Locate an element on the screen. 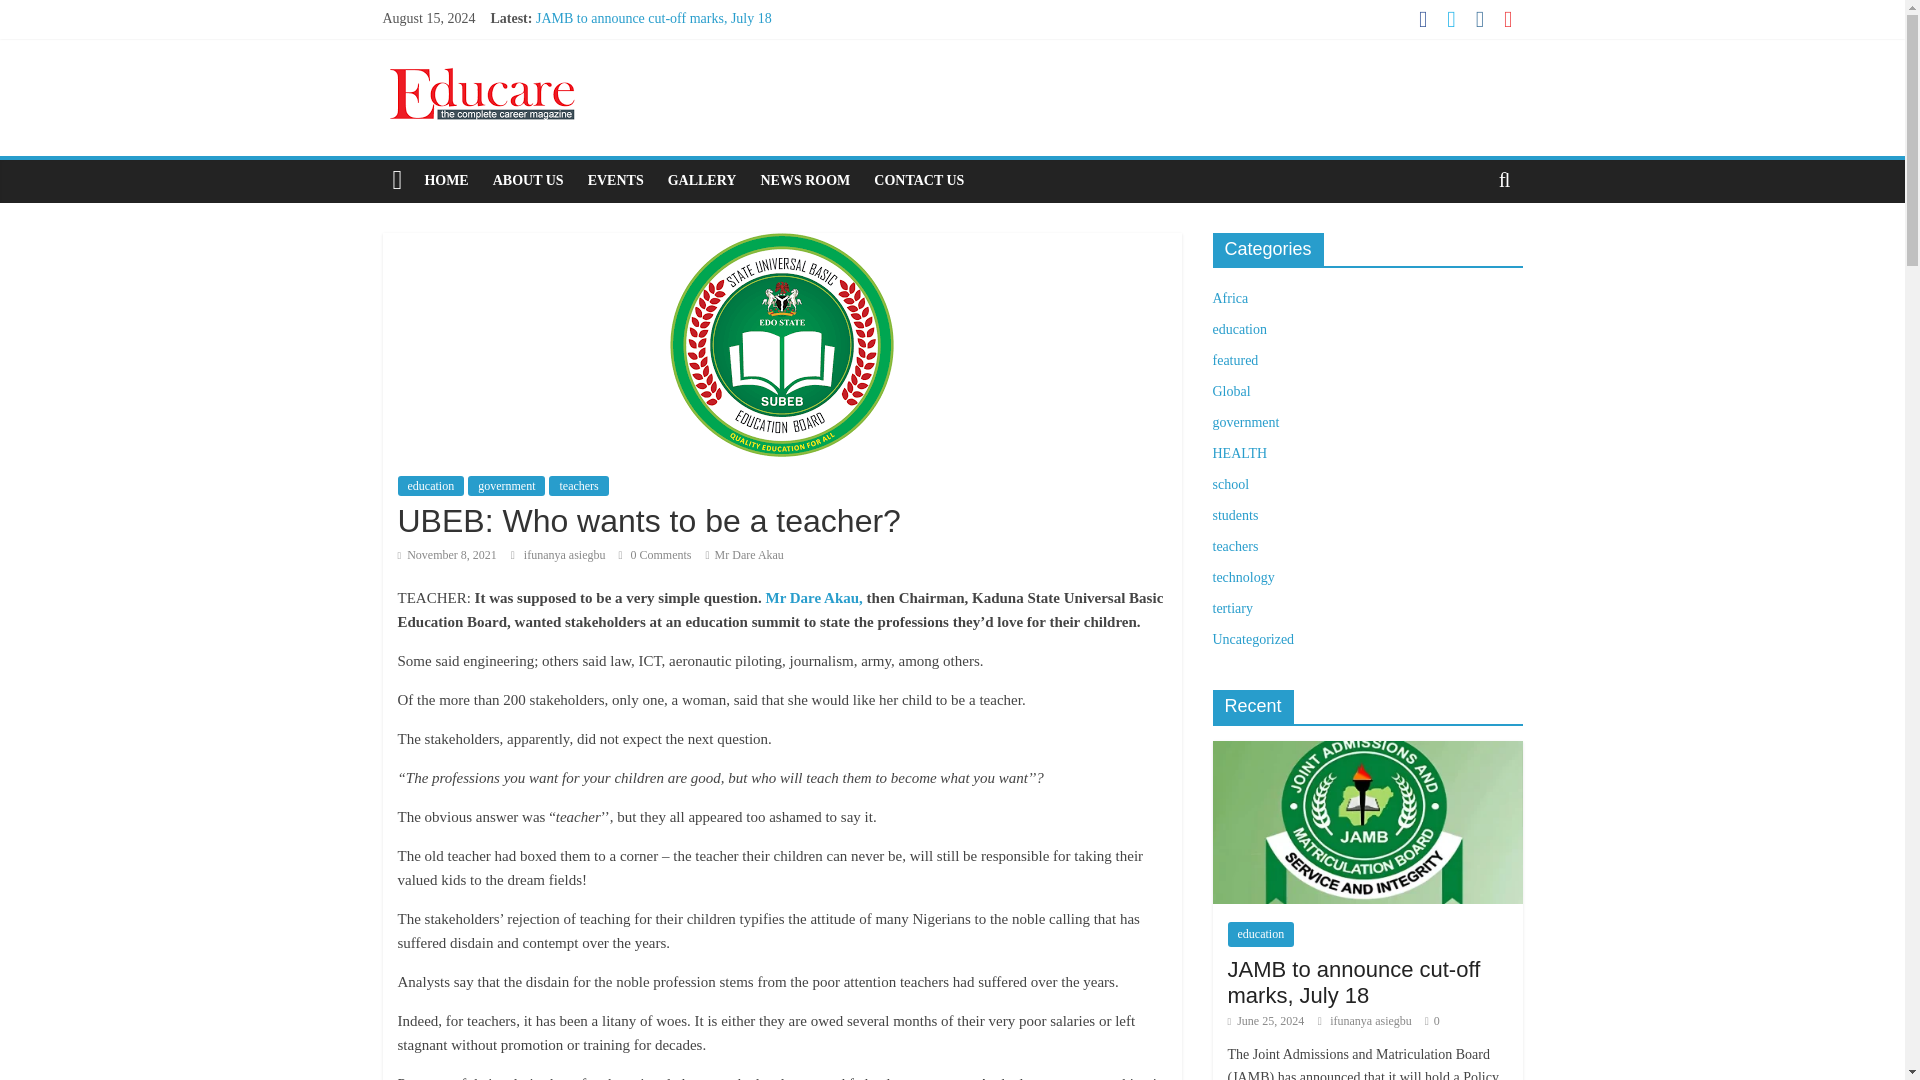  Mr Dare Akau is located at coordinates (748, 554).